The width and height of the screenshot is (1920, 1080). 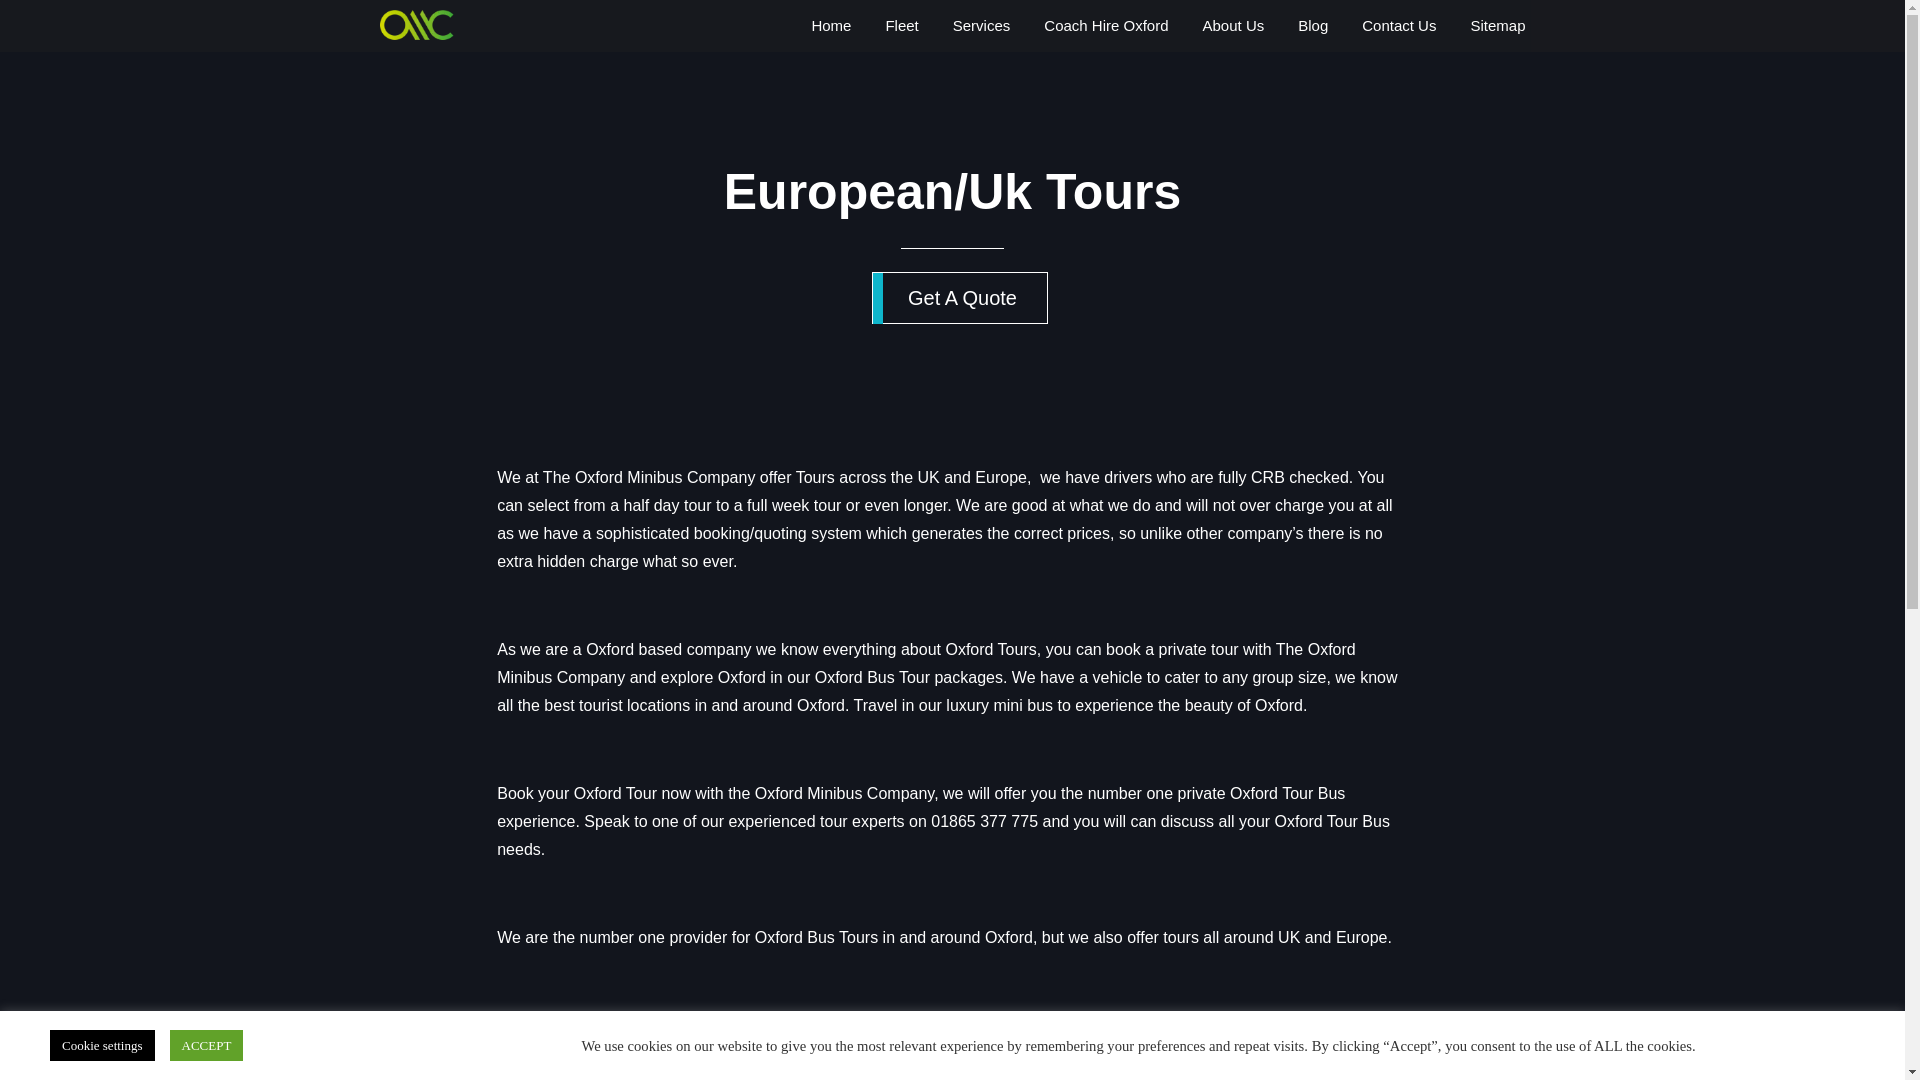 What do you see at coordinates (830, 26) in the screenshot?
I see `Home` at bounding box center [830, 26].